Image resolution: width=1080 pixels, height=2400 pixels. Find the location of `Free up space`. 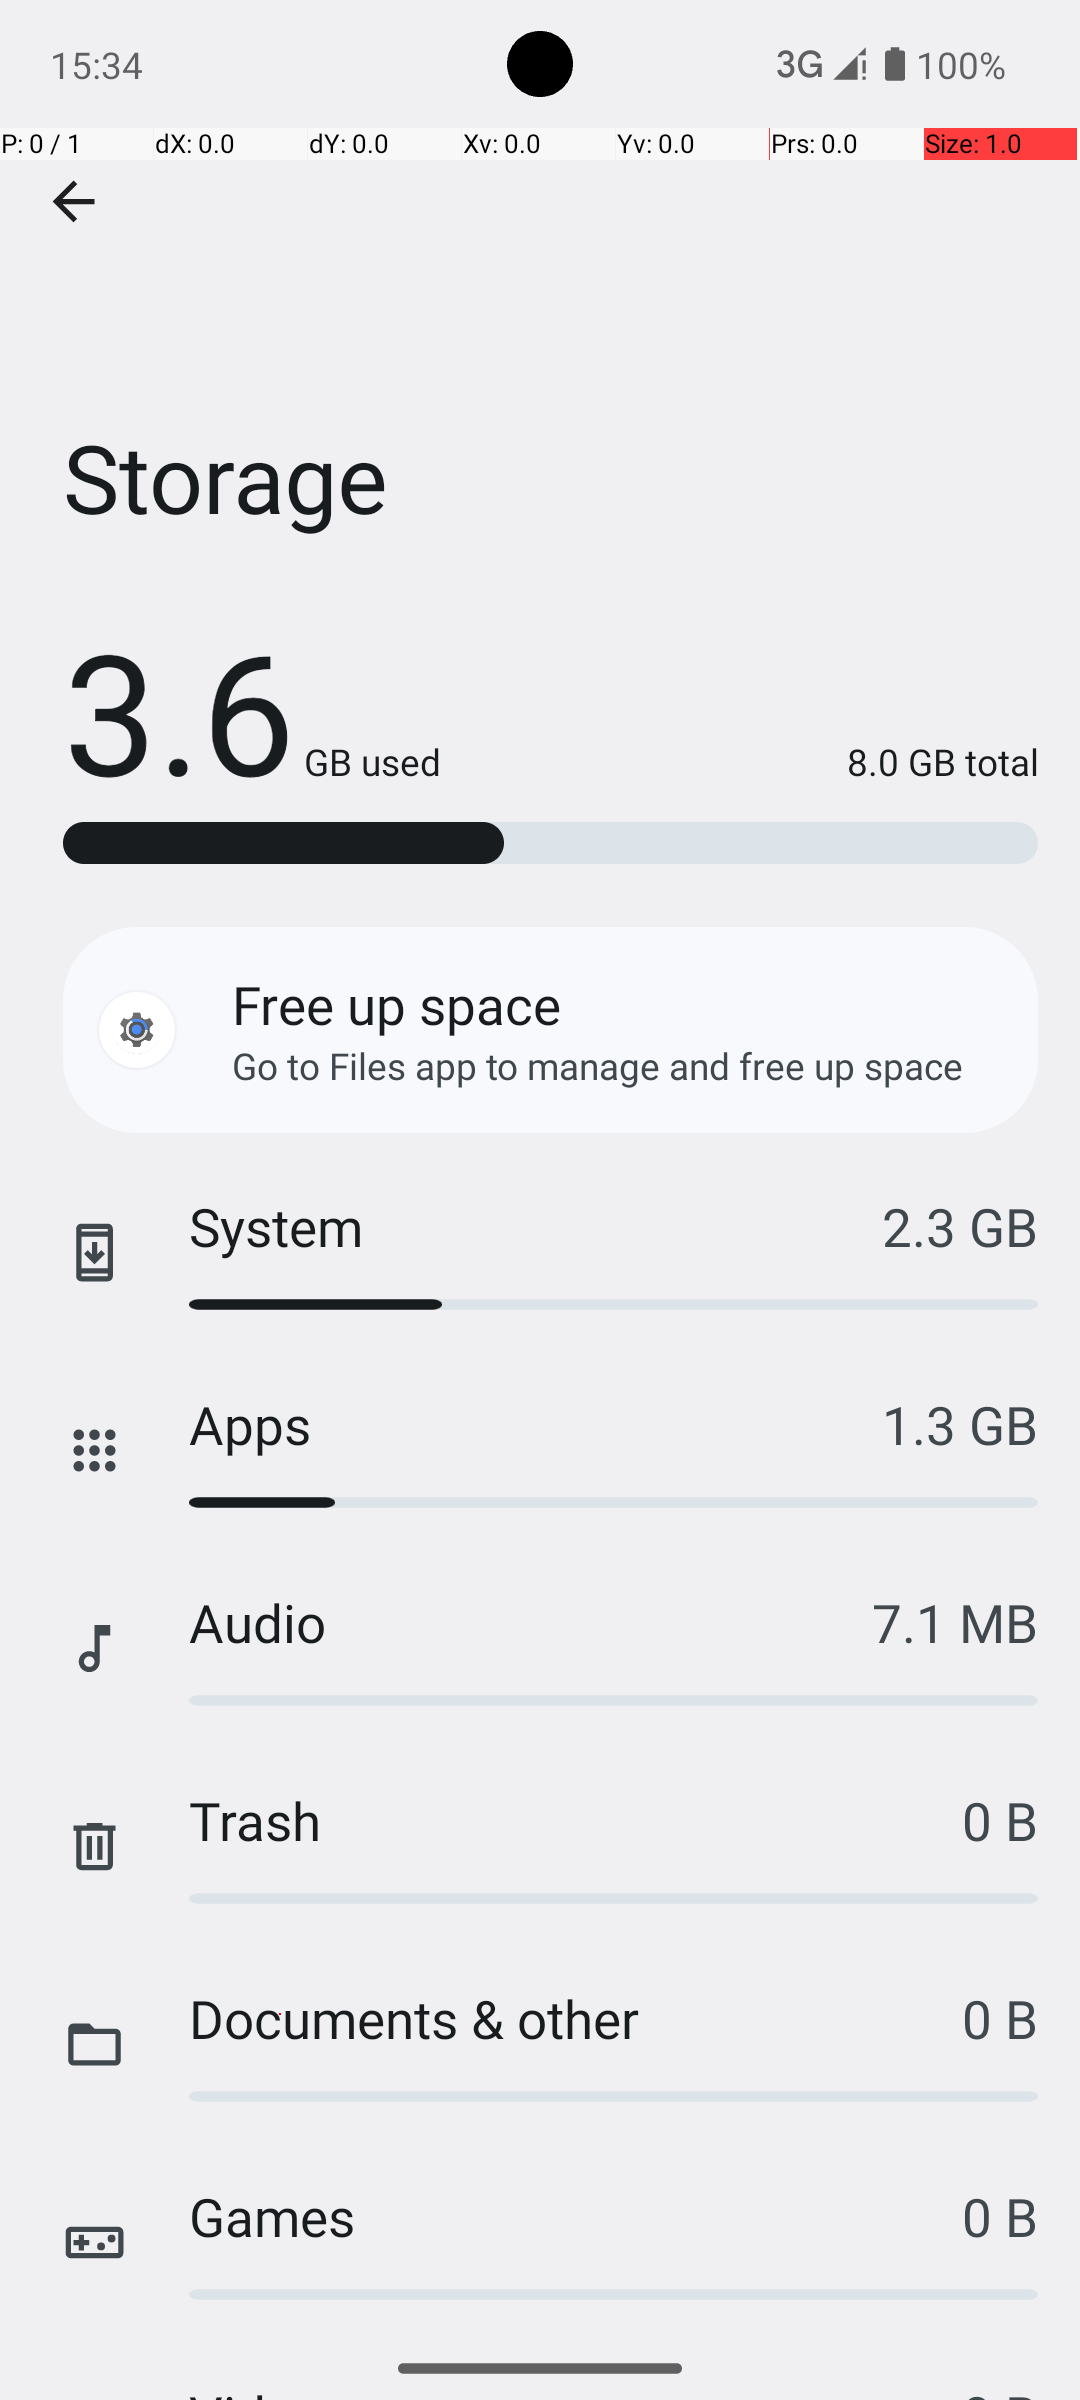

Free up space is located at coordinates (396, 1004).